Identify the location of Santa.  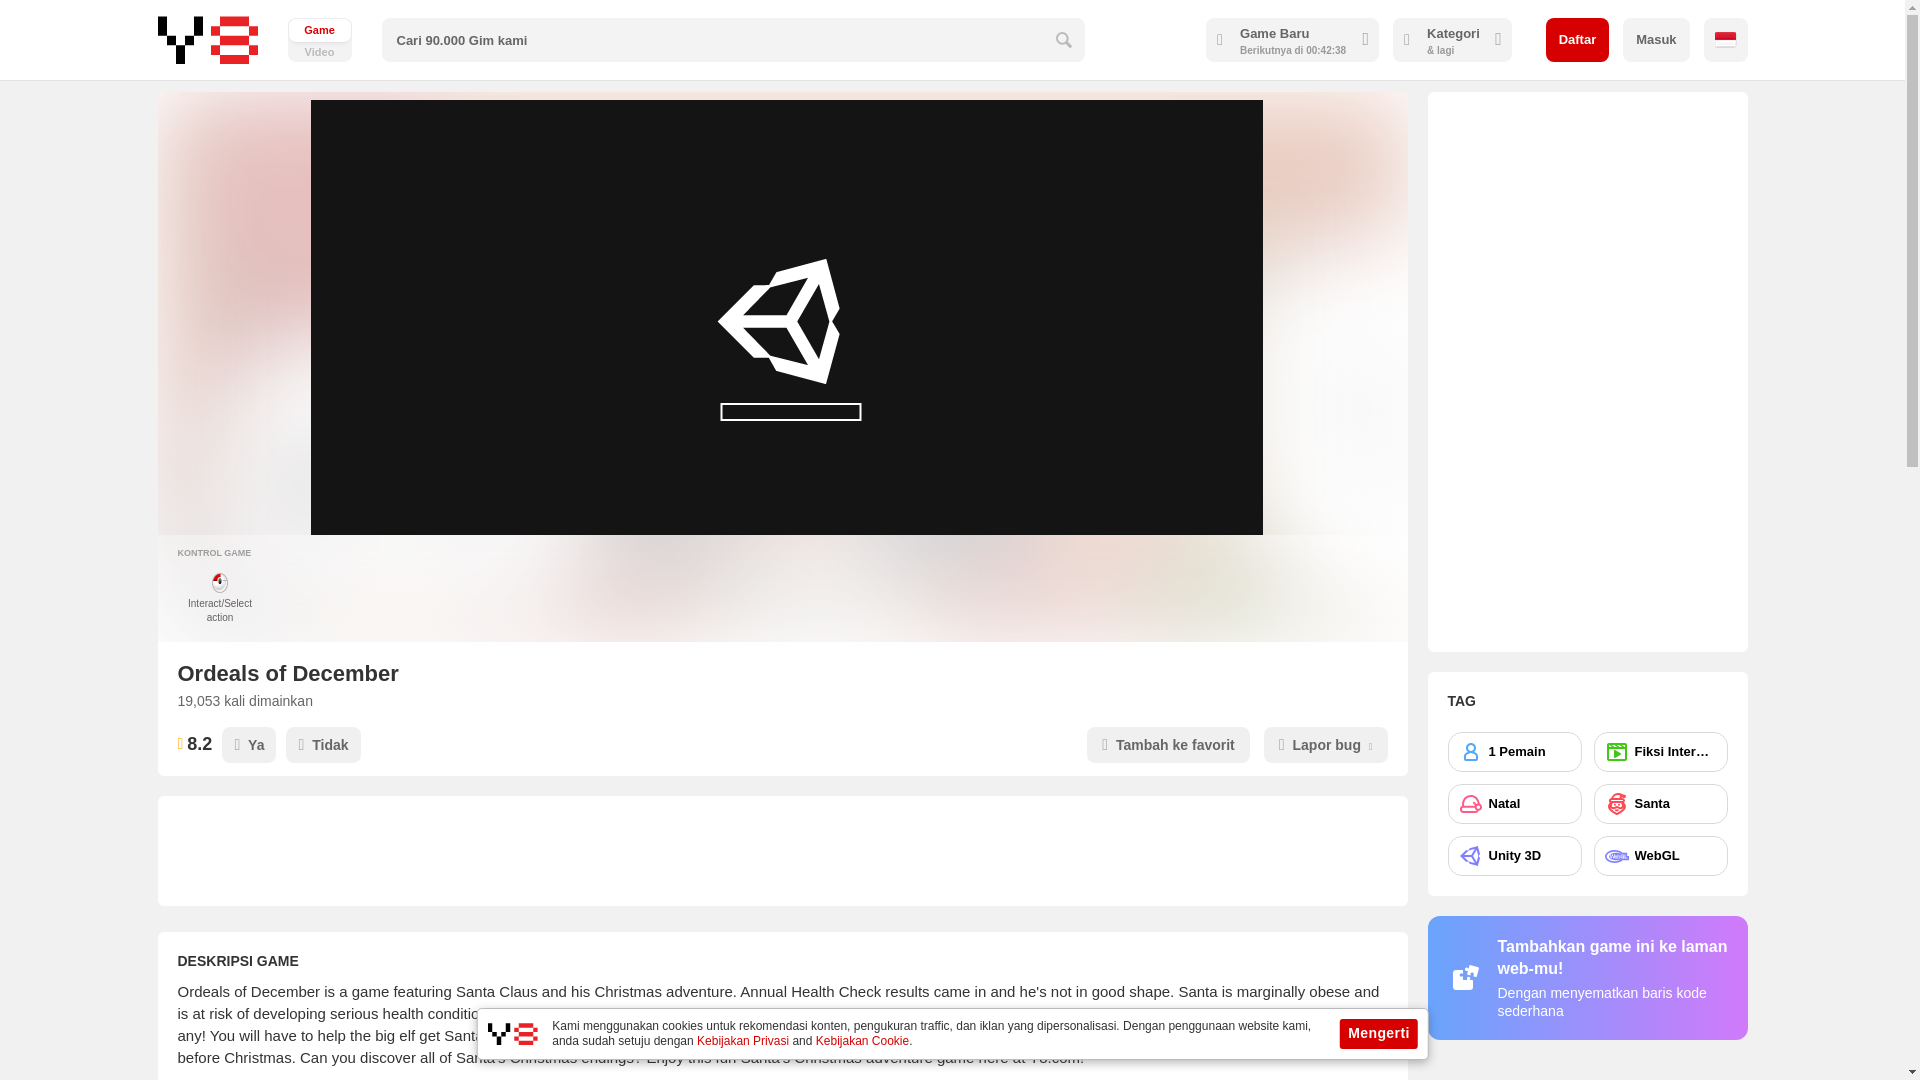
(1660, 804).